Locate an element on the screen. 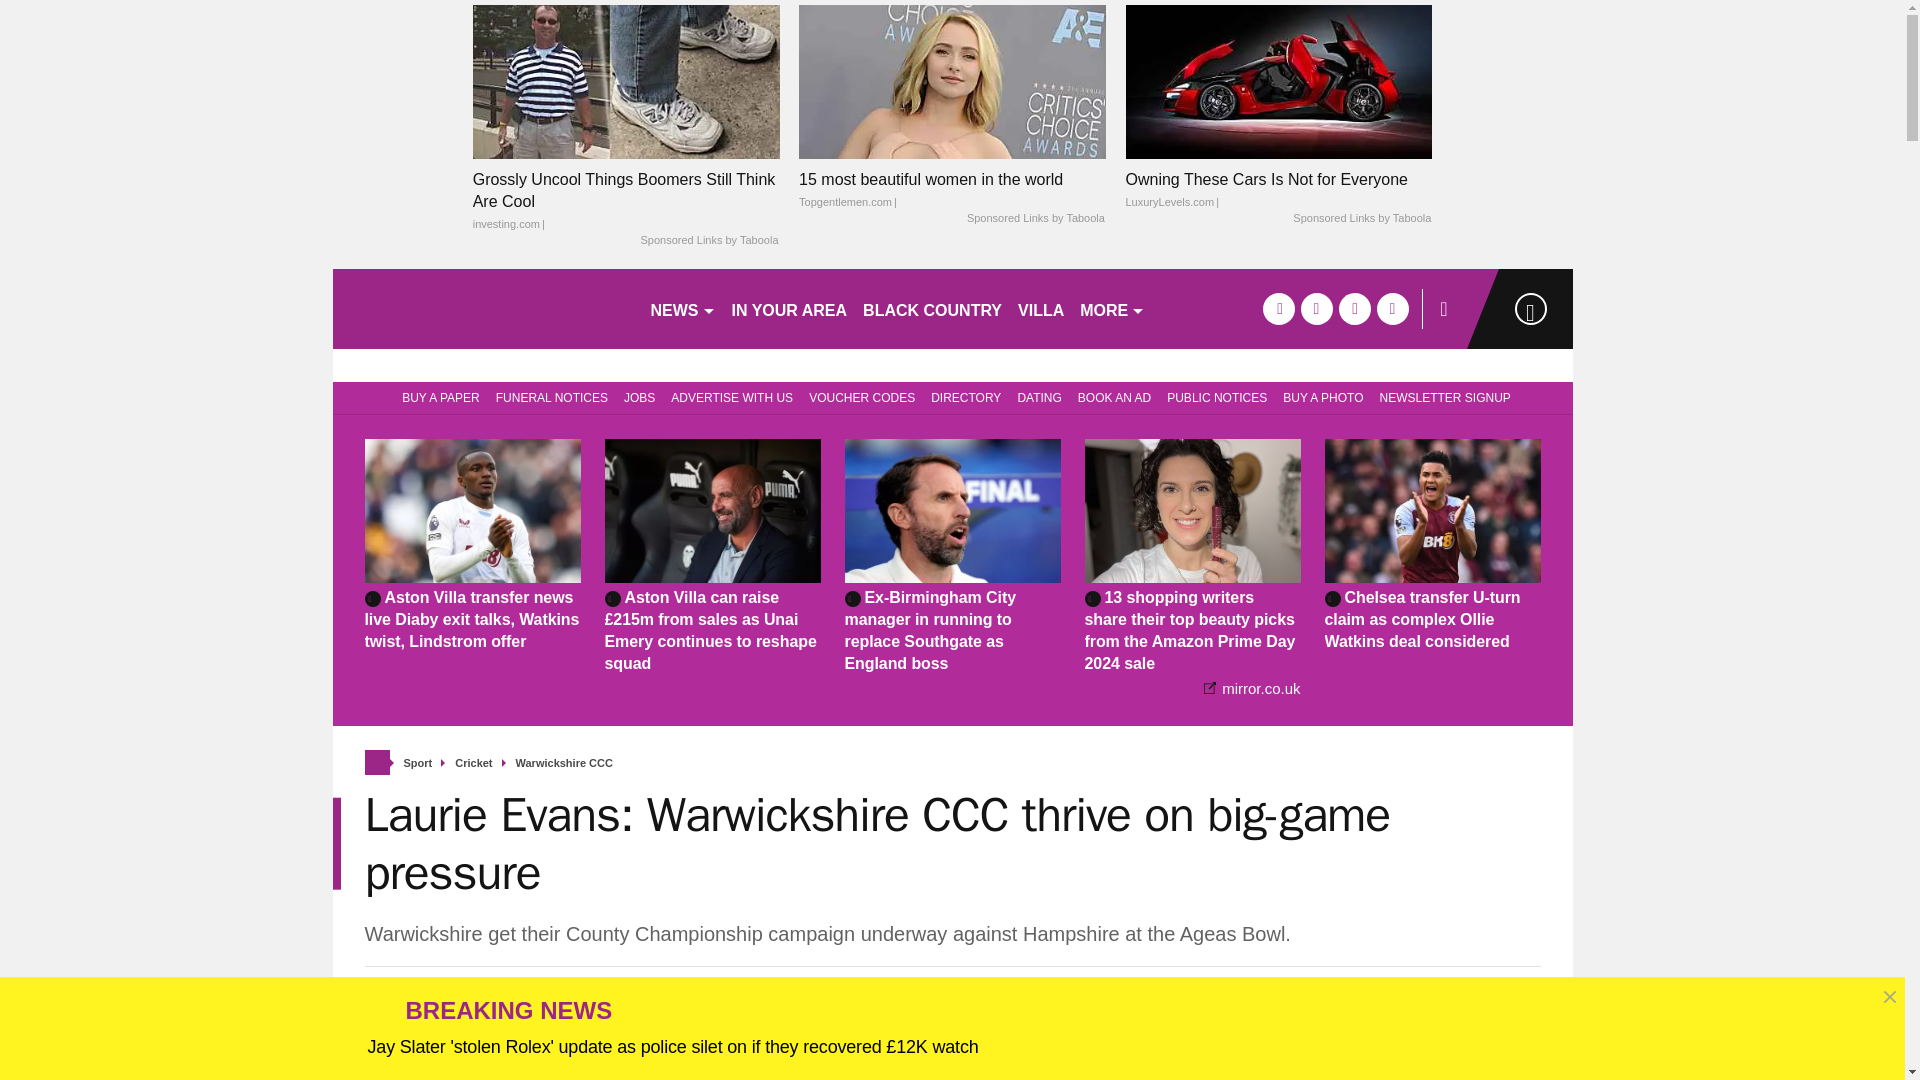  Sponsored Links by Taboola is located at coordinates (1036, 218).